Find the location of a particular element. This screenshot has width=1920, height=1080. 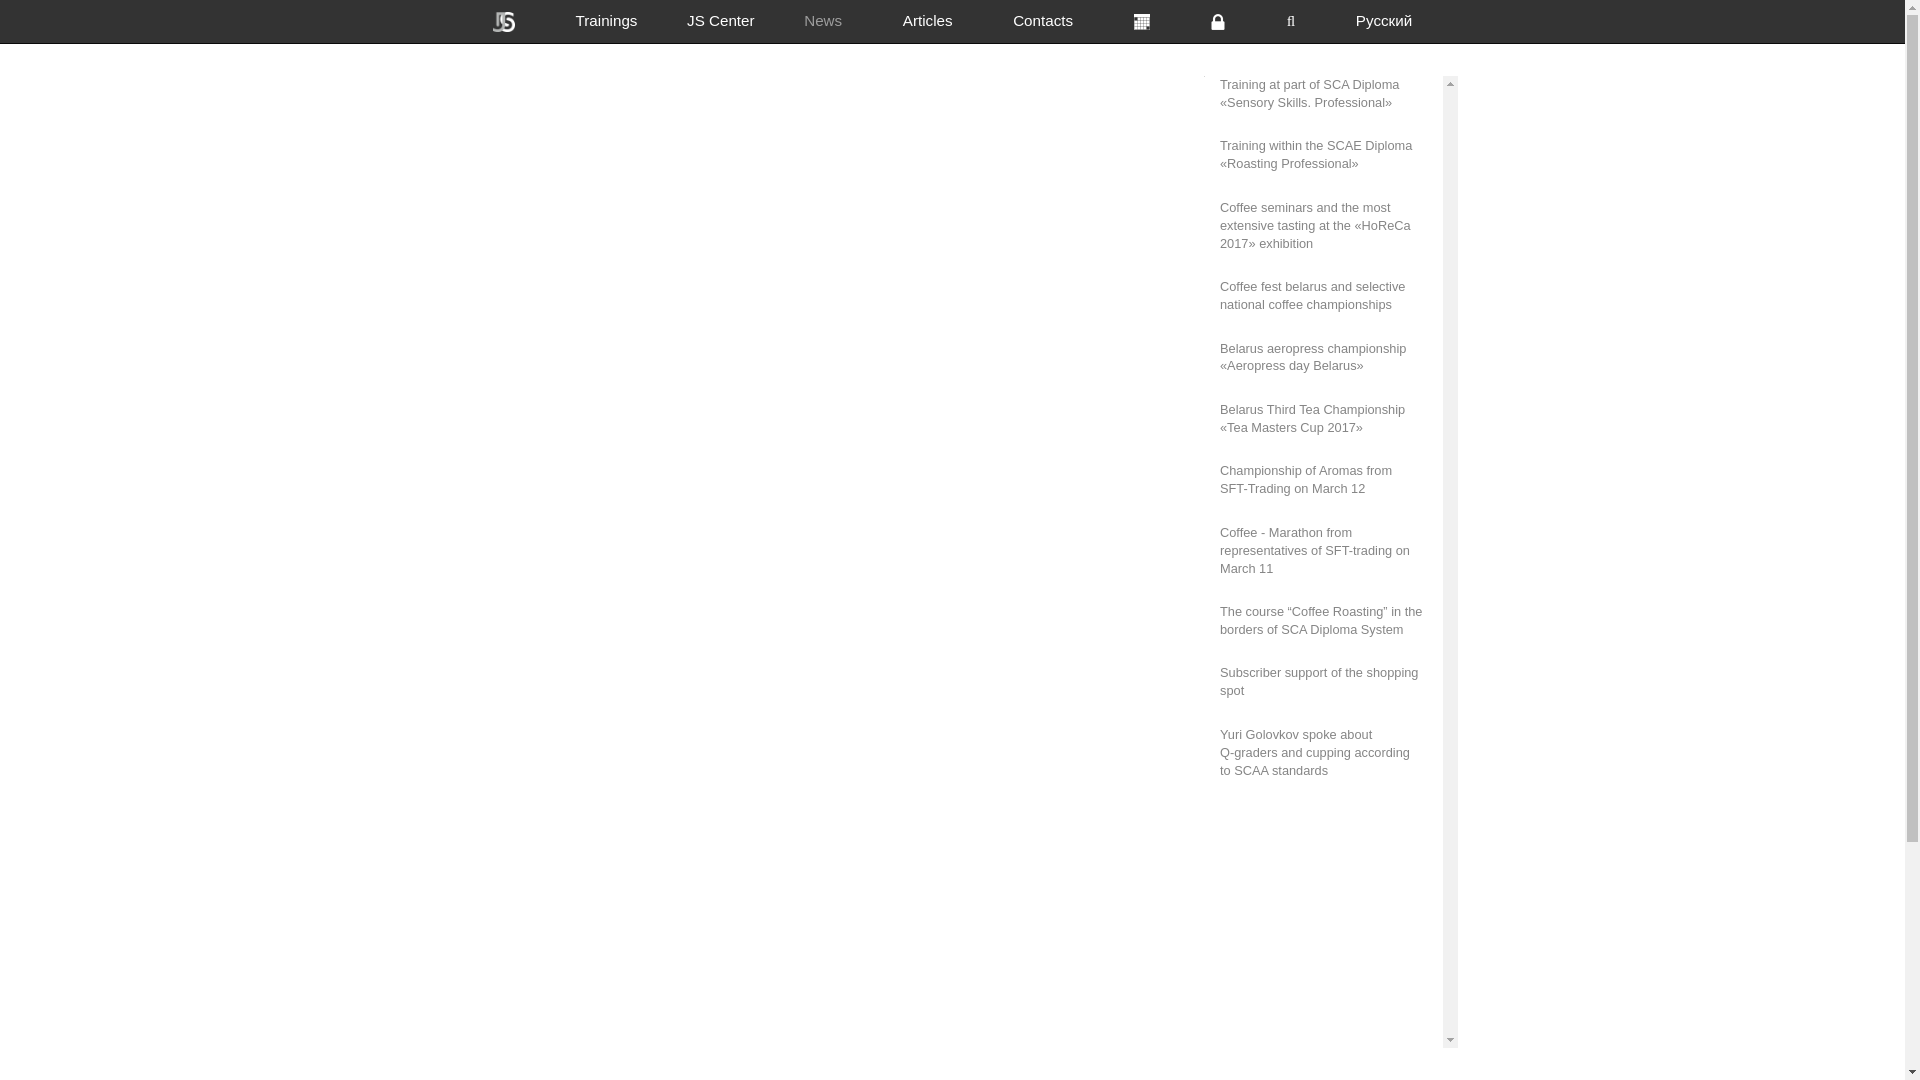

JS Center is located at coordinates (720, 21).